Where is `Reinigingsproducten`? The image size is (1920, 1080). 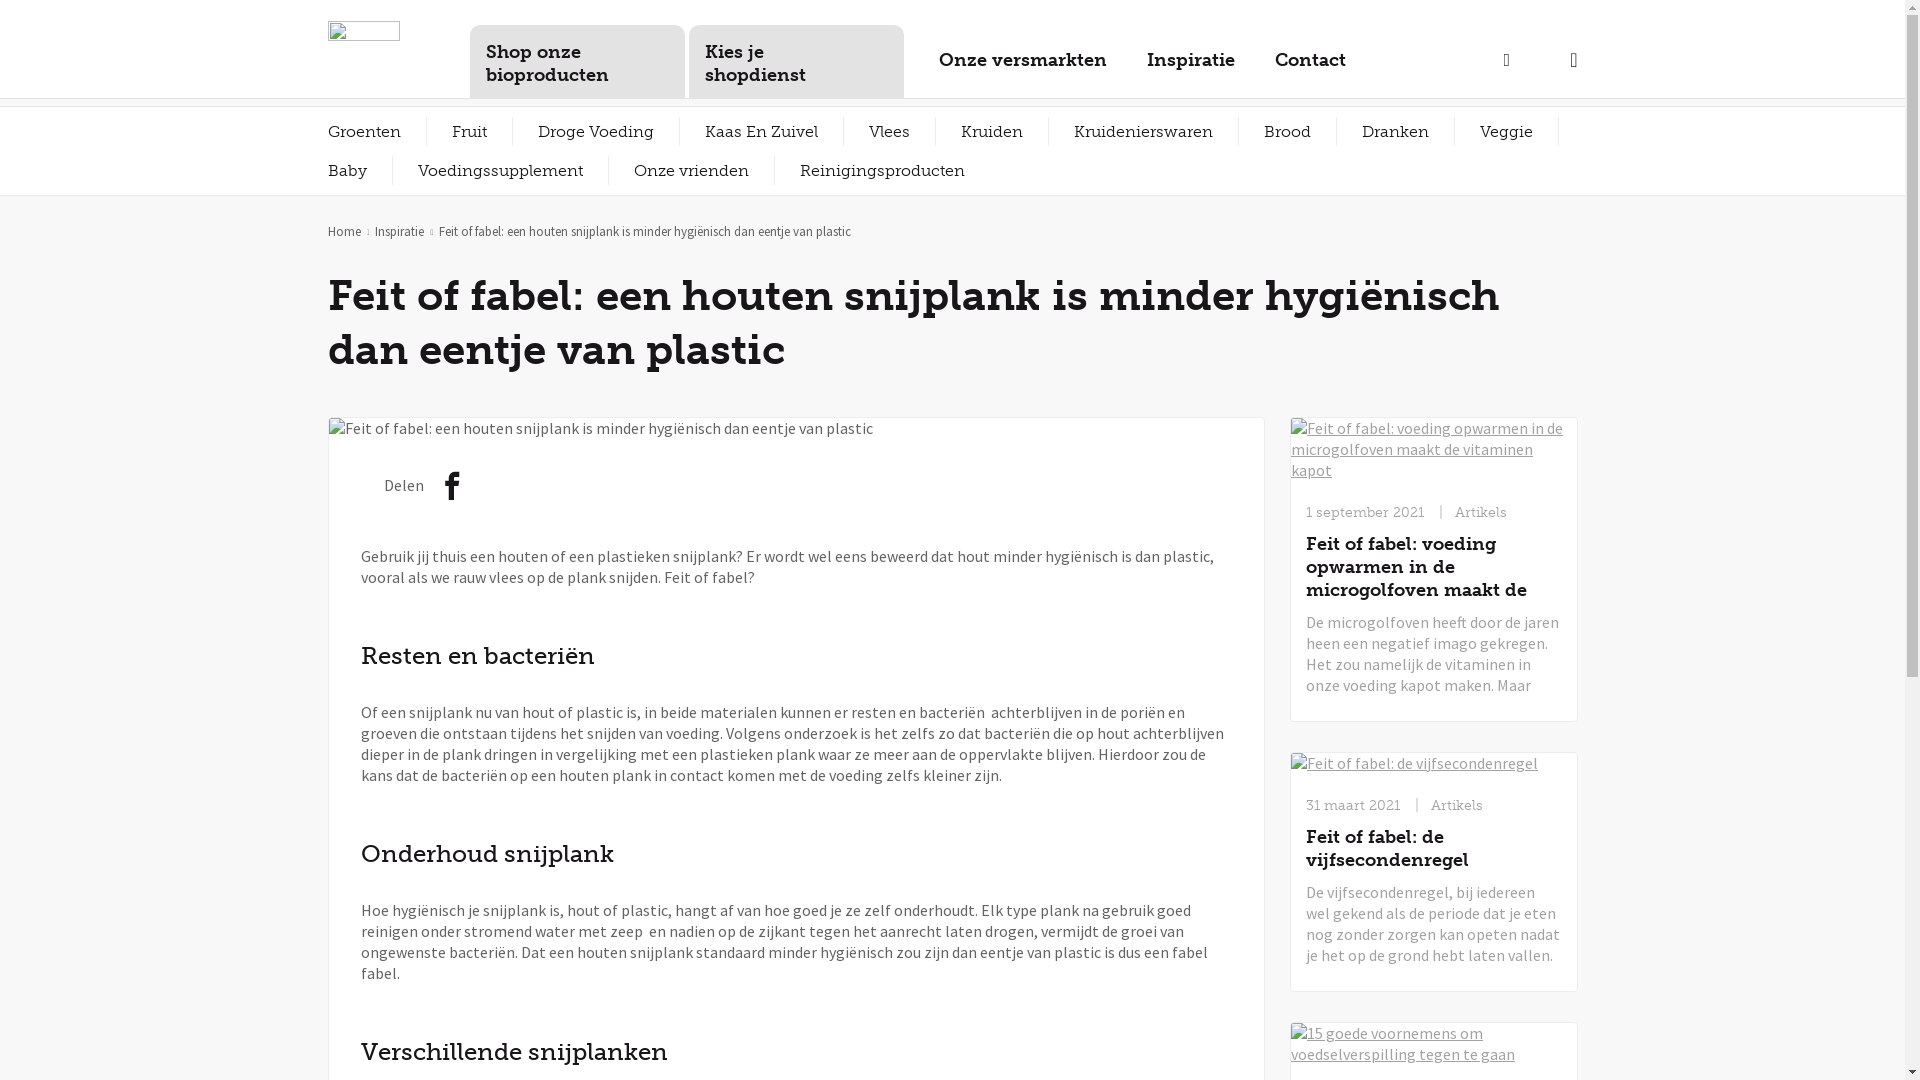
Reinigingsproducten is located at coordinates (882, 170).